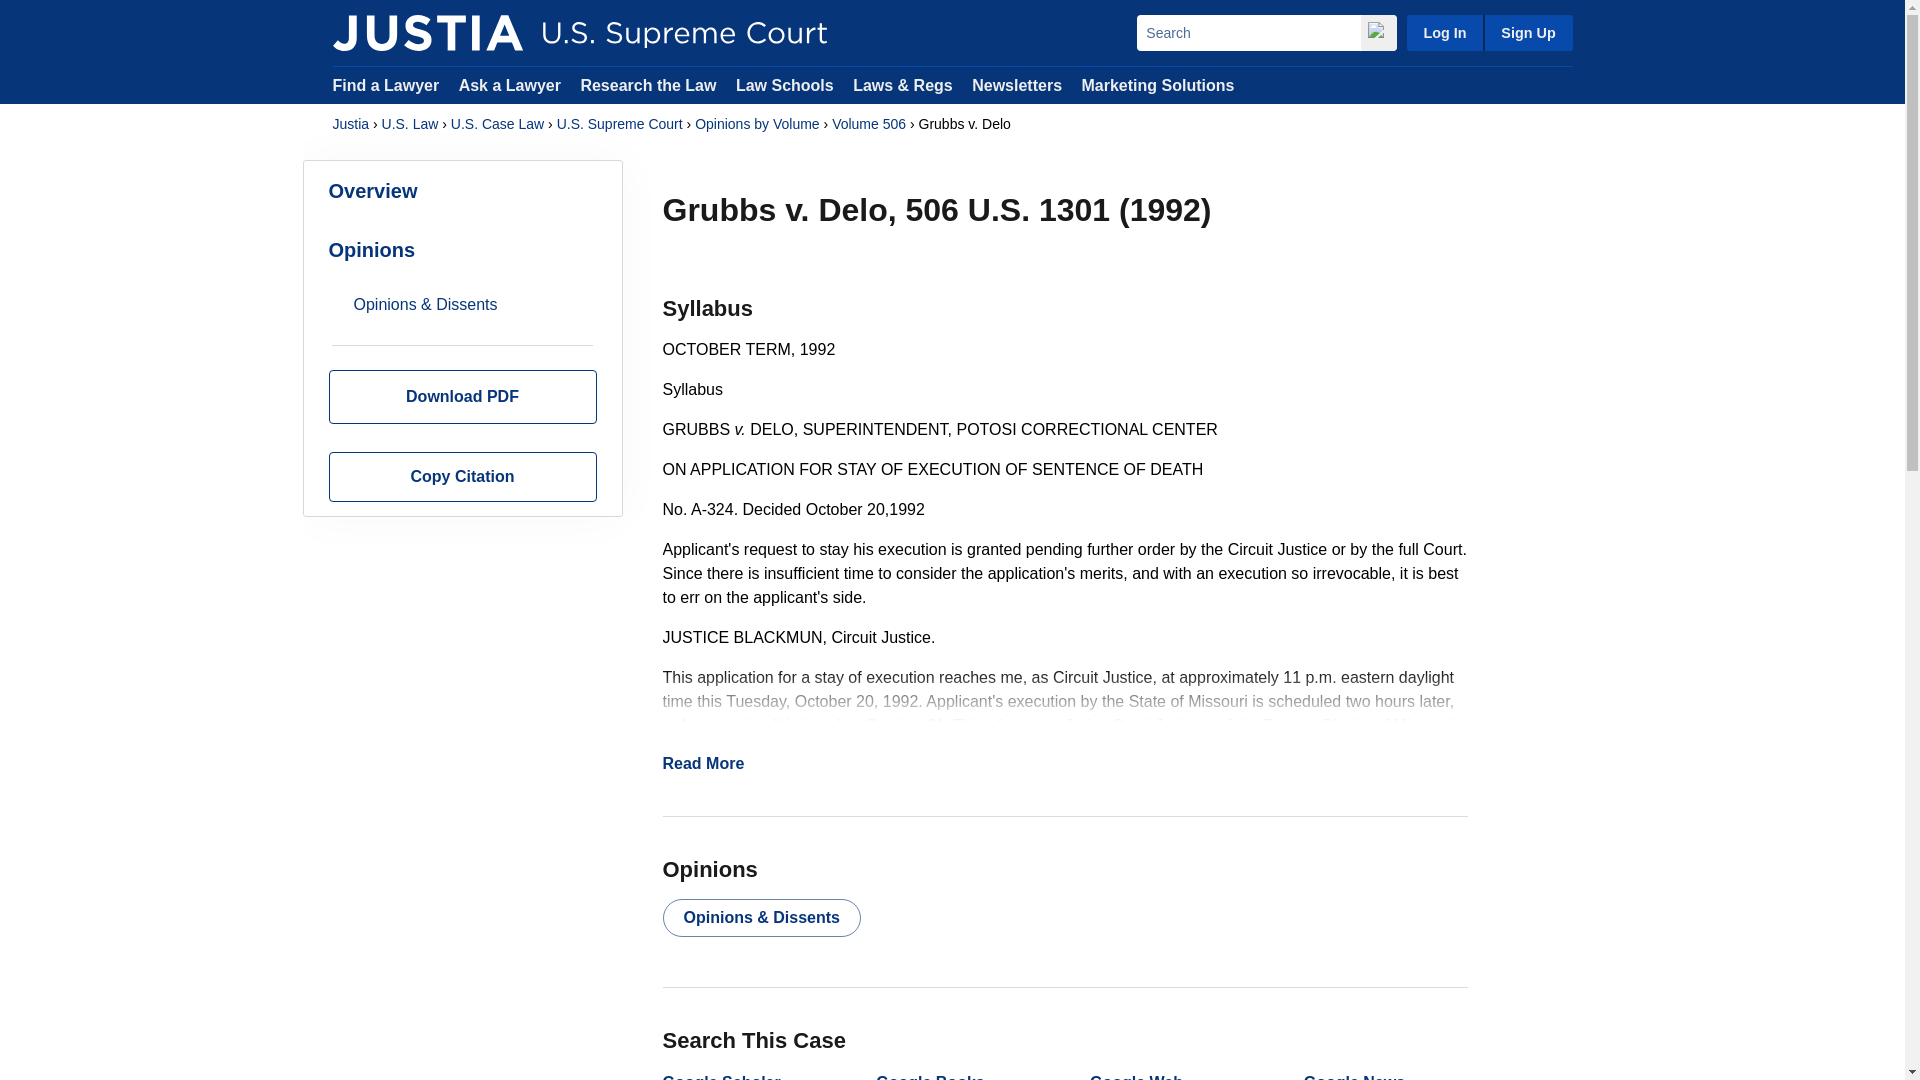 Image resolution: width=1920 pixels, height=1080 pixels. Describe the element at coordinates (1136, 1076) in the screenshot. I see `Law - Google Web` at that location.